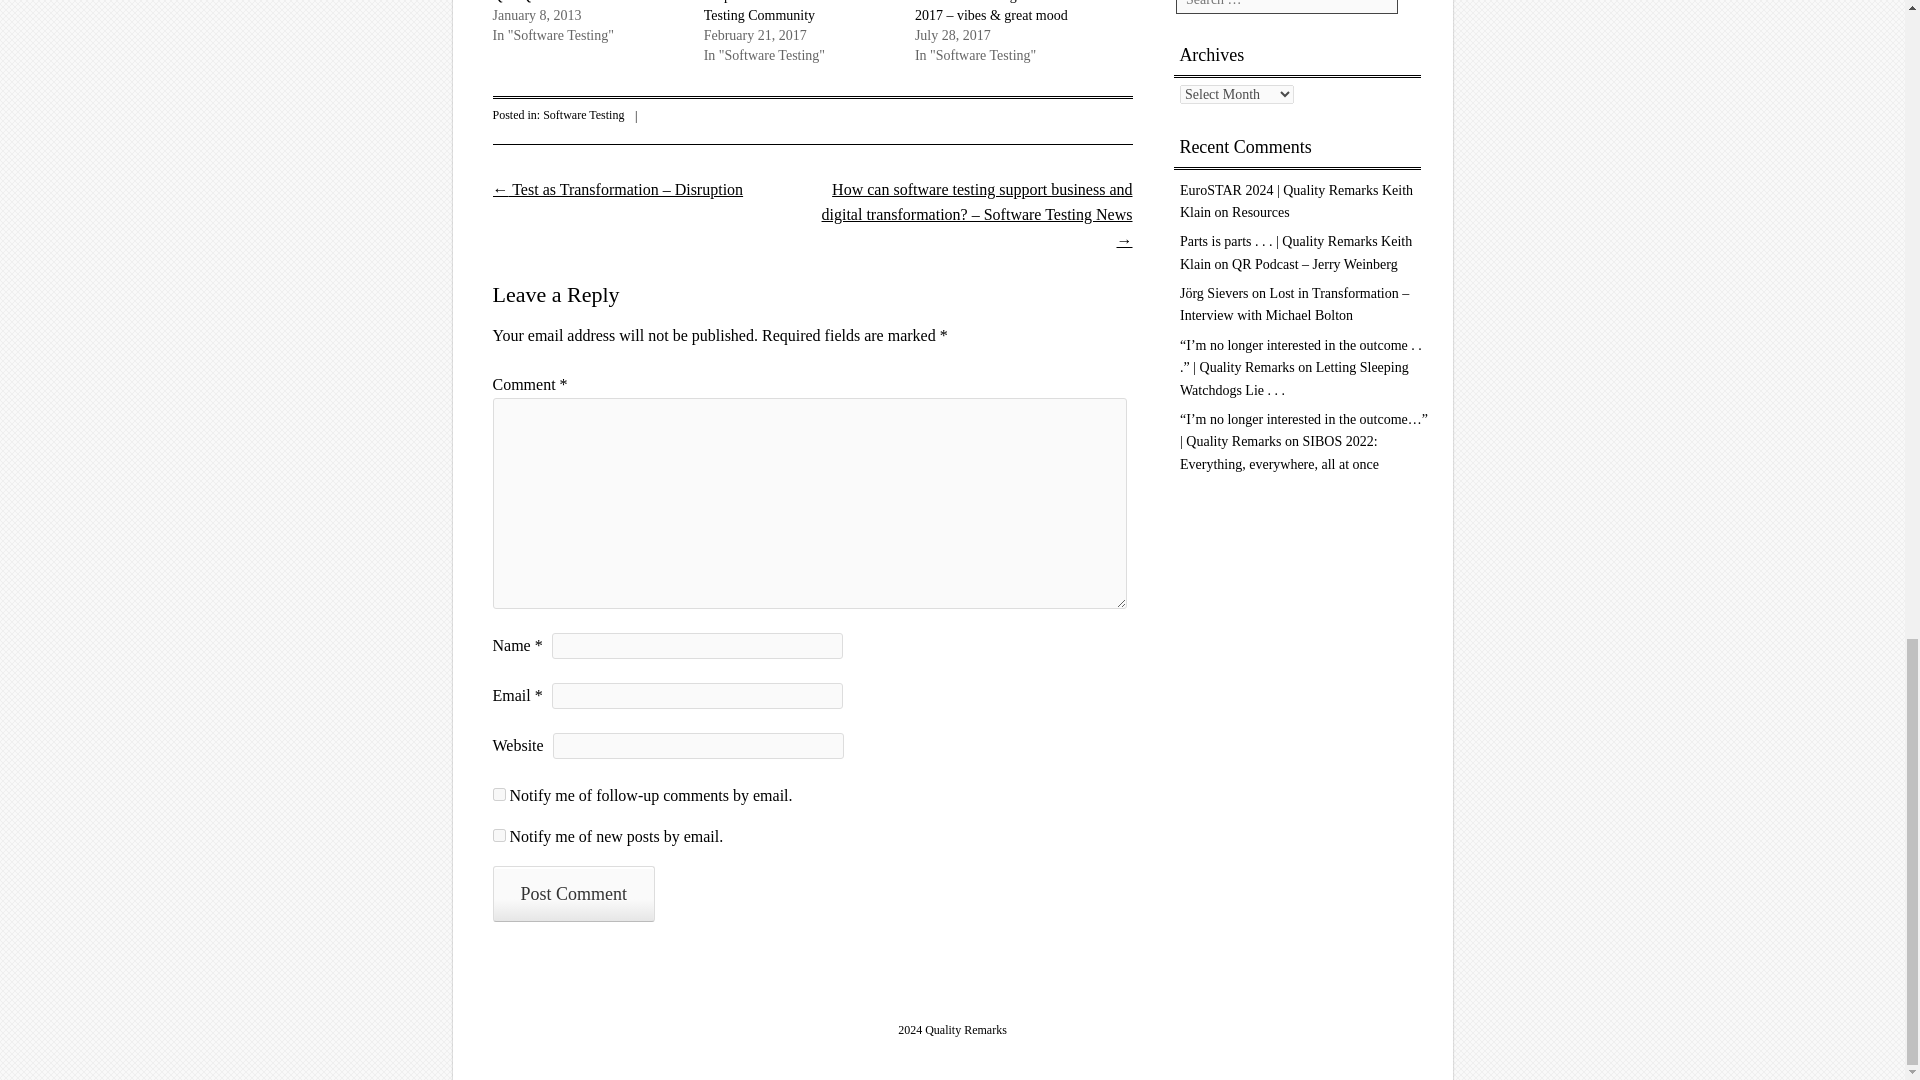 The image size is (1920, 1080). What do you see at coordinates (578, 2) in the screenshot?
I see `QAI QUEST 2013 Conference` at bounding box center [578, 2].